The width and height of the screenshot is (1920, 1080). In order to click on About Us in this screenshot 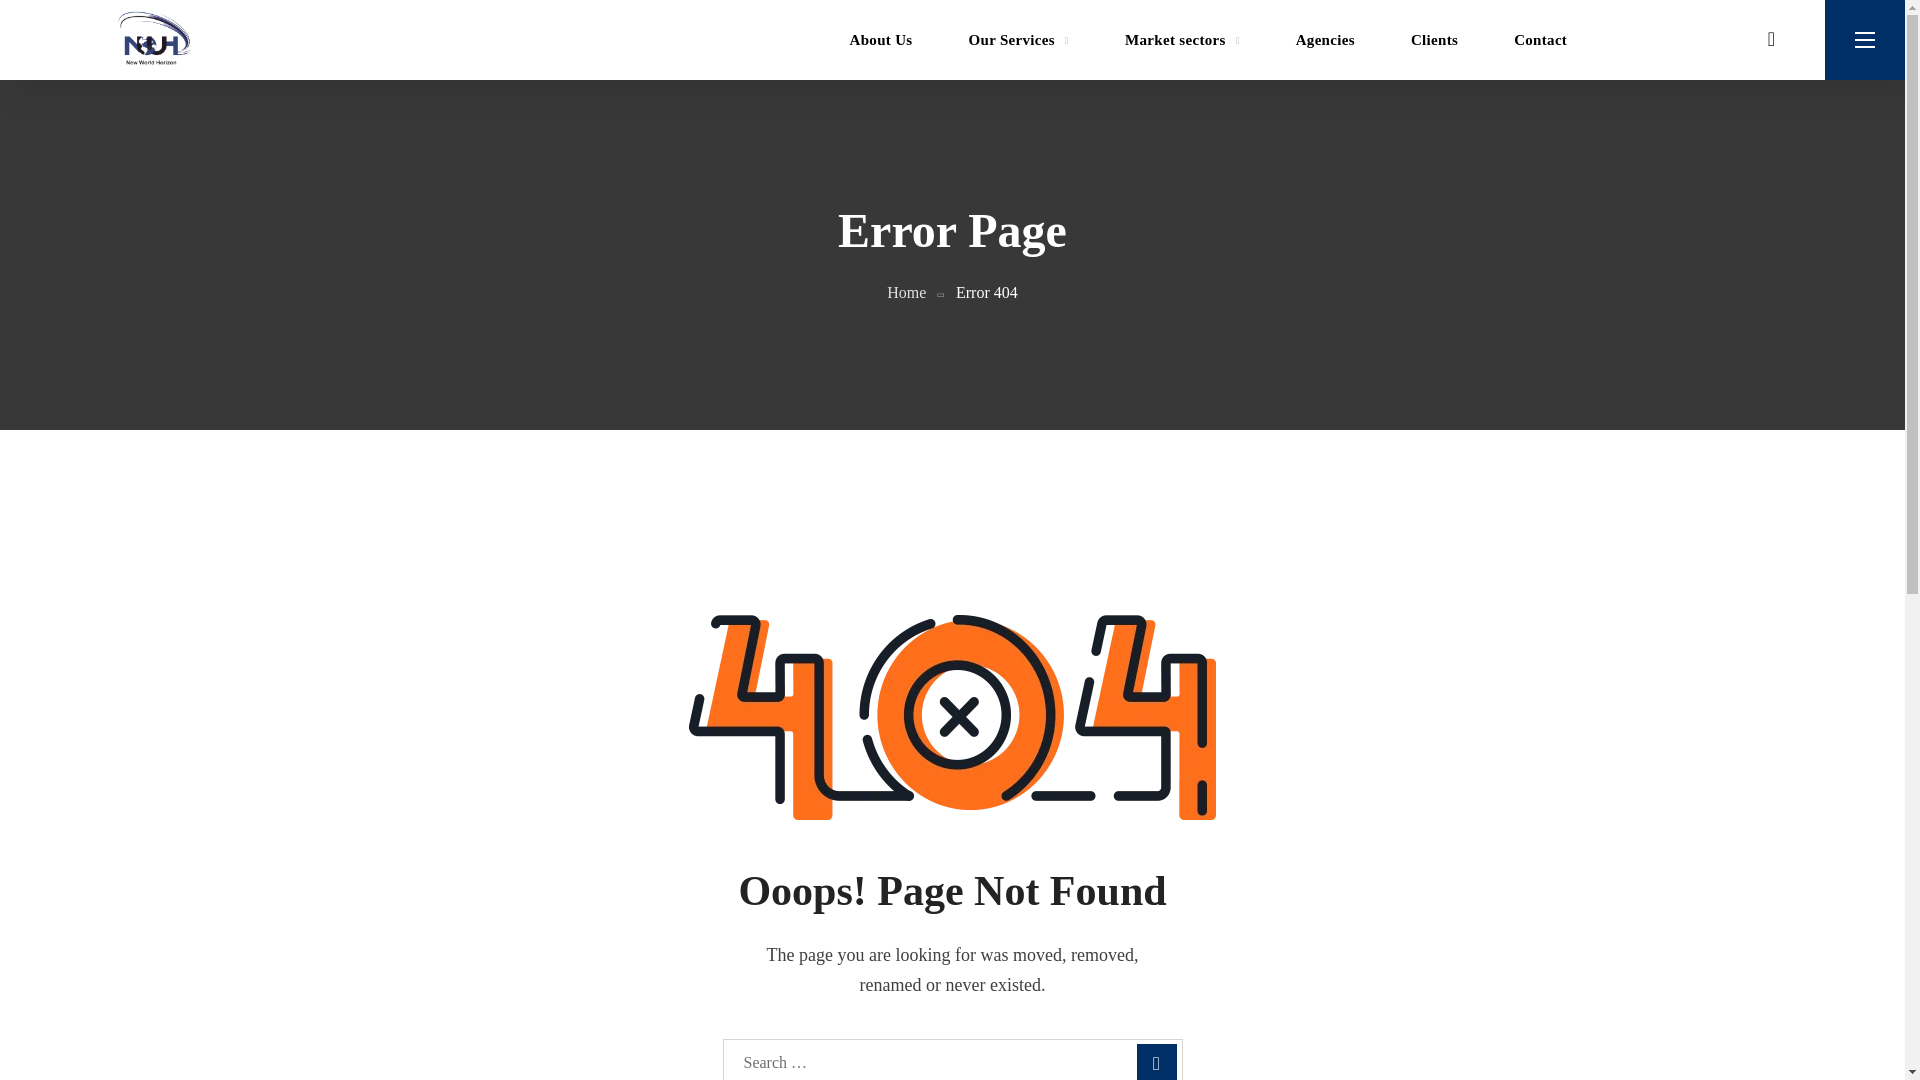, I will do `click(880, 40)`.